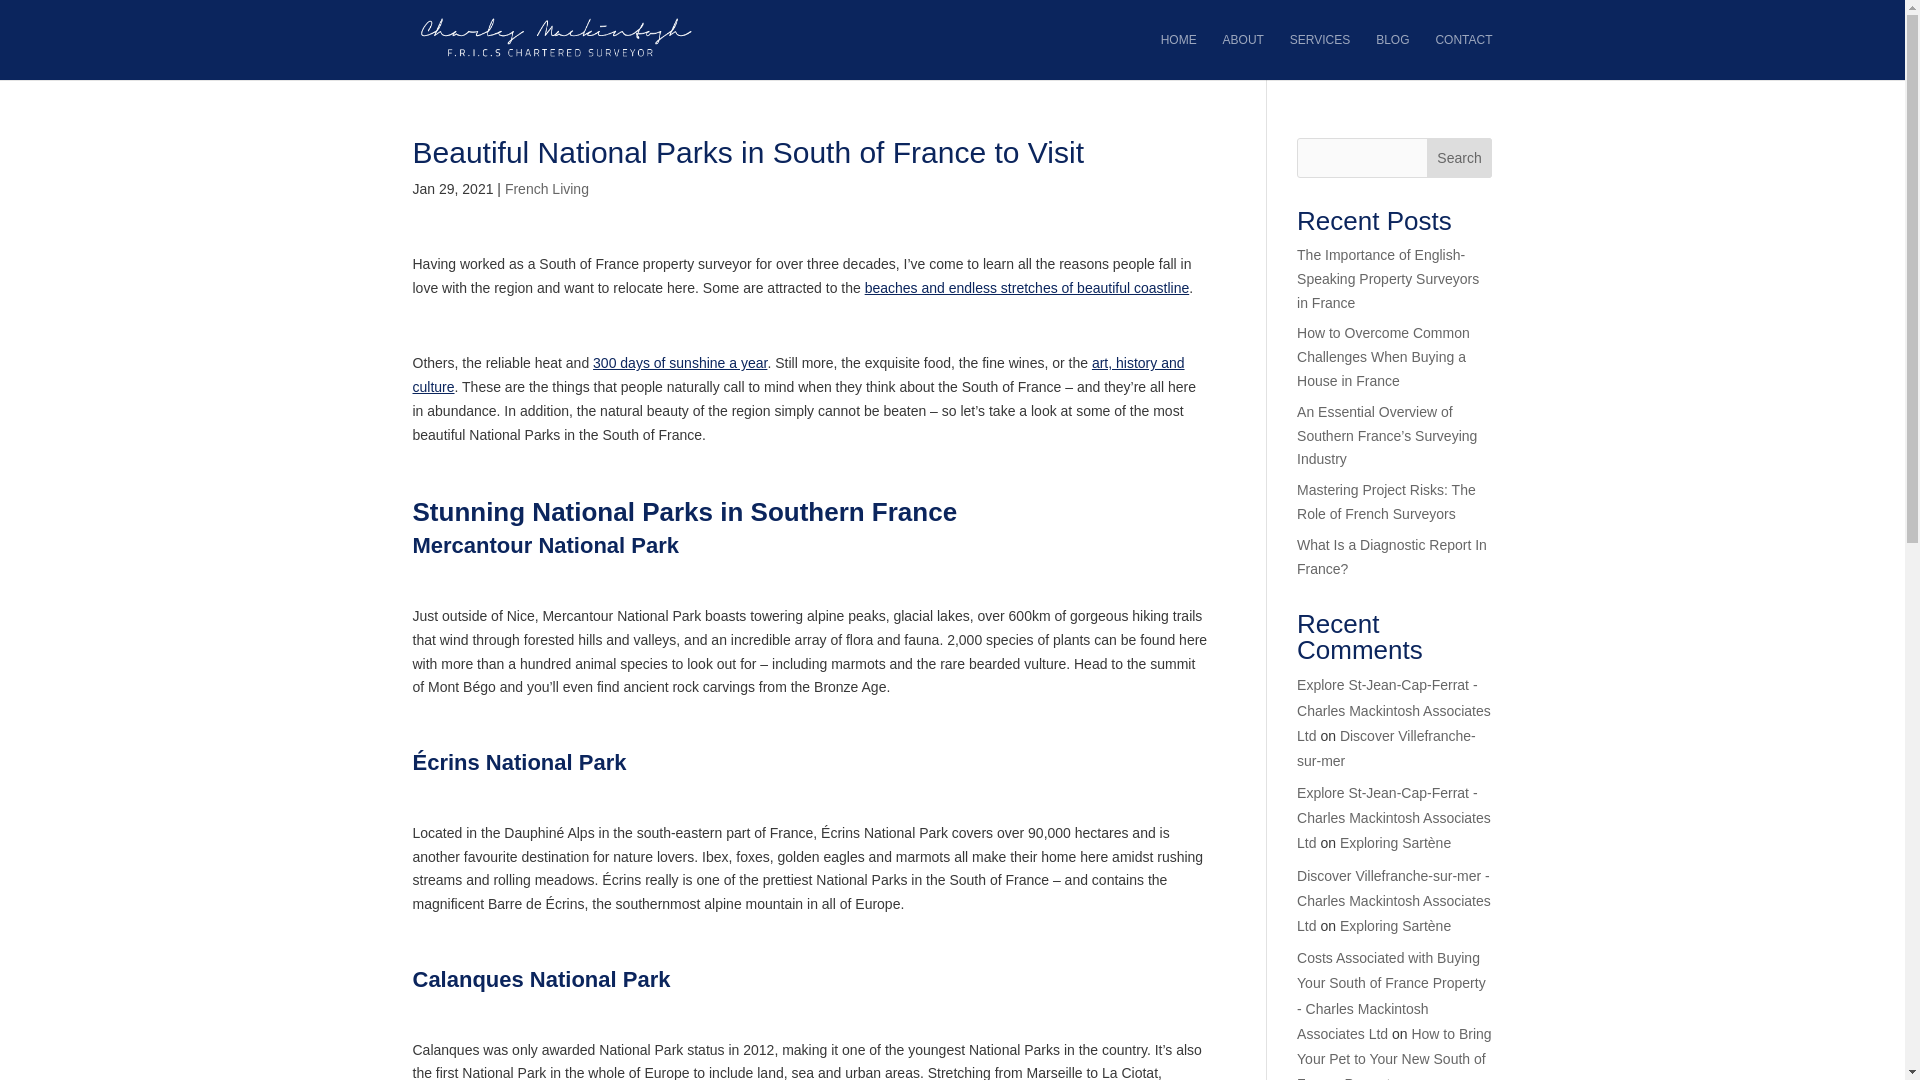 This screenshot has height=1080, width=1920. I want to click on CONTACT, so click(1462, 56).